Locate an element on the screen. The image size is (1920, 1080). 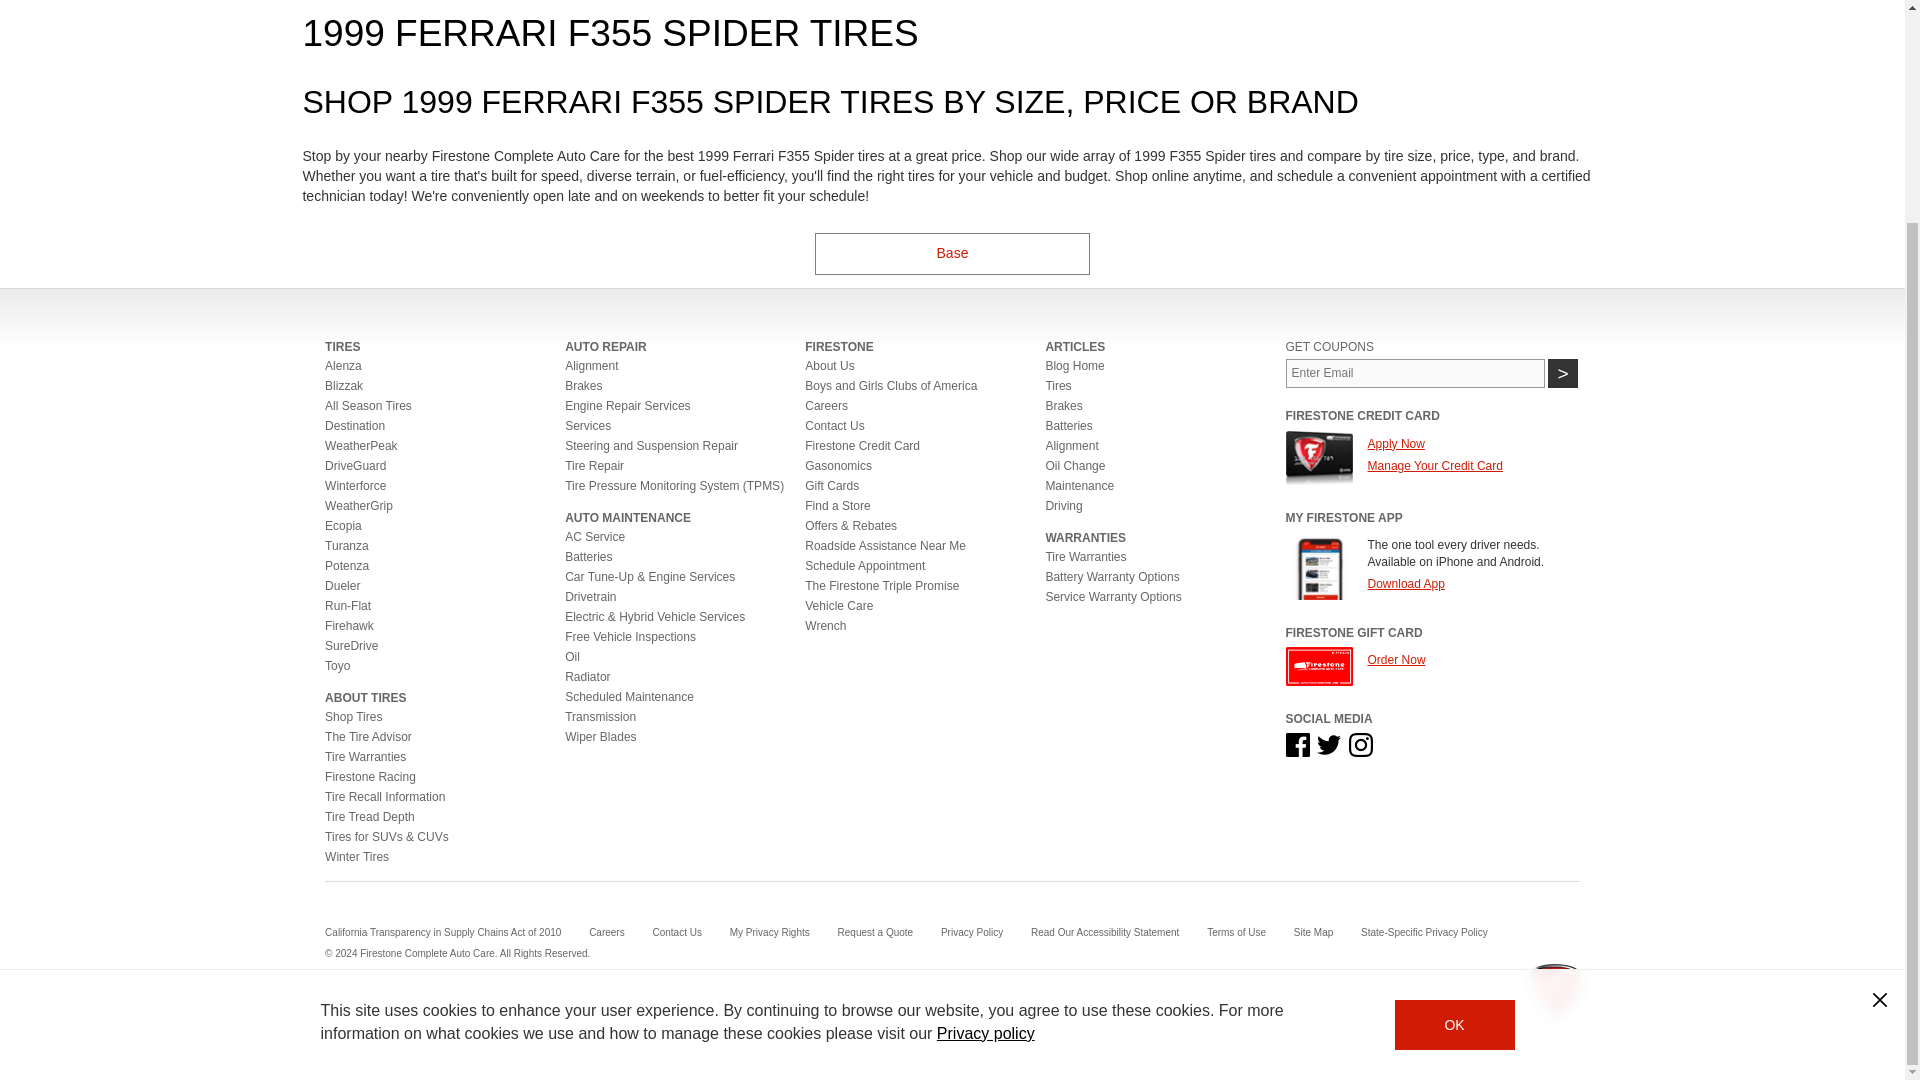
Privacy policy is located at coordinates (985, 766).